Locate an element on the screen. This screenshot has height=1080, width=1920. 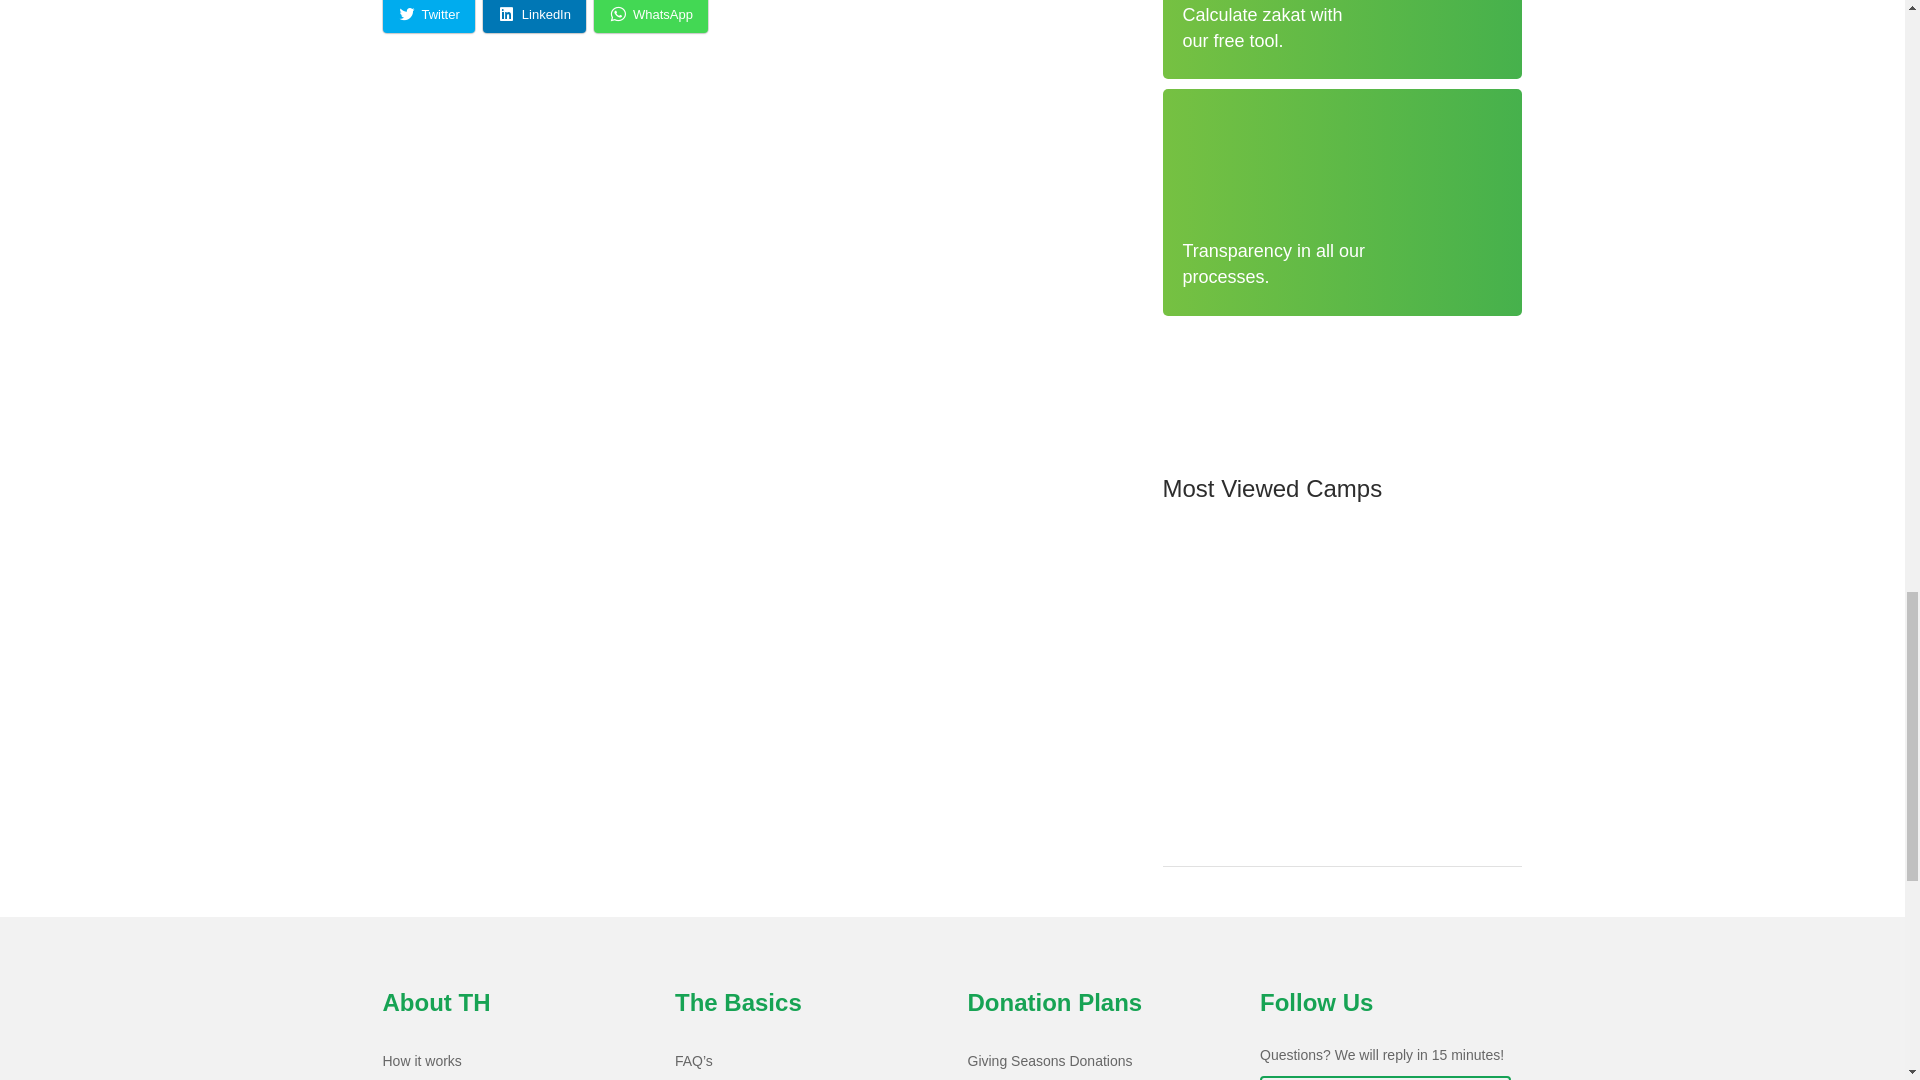
Click to share on Twitter is located at coordinates (428, 16).